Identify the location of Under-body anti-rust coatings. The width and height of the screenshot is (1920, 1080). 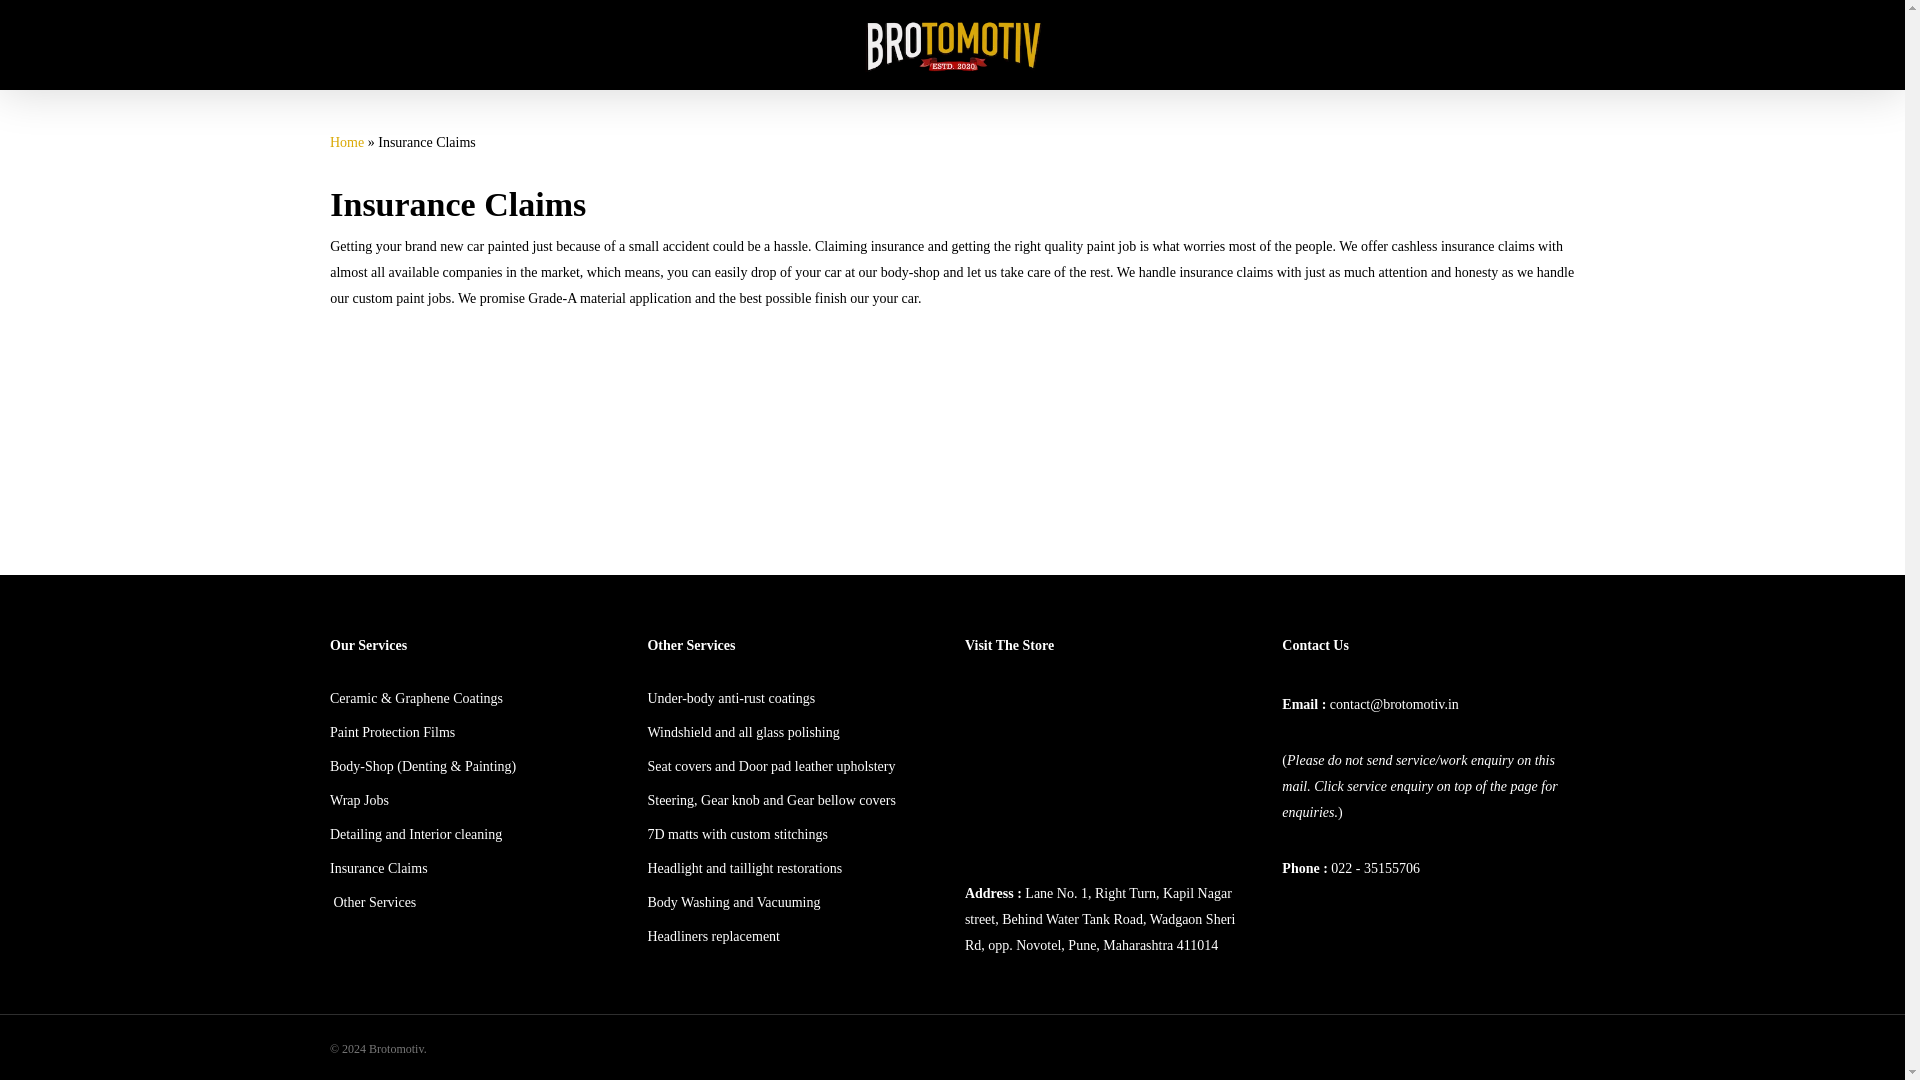
(730, 698).